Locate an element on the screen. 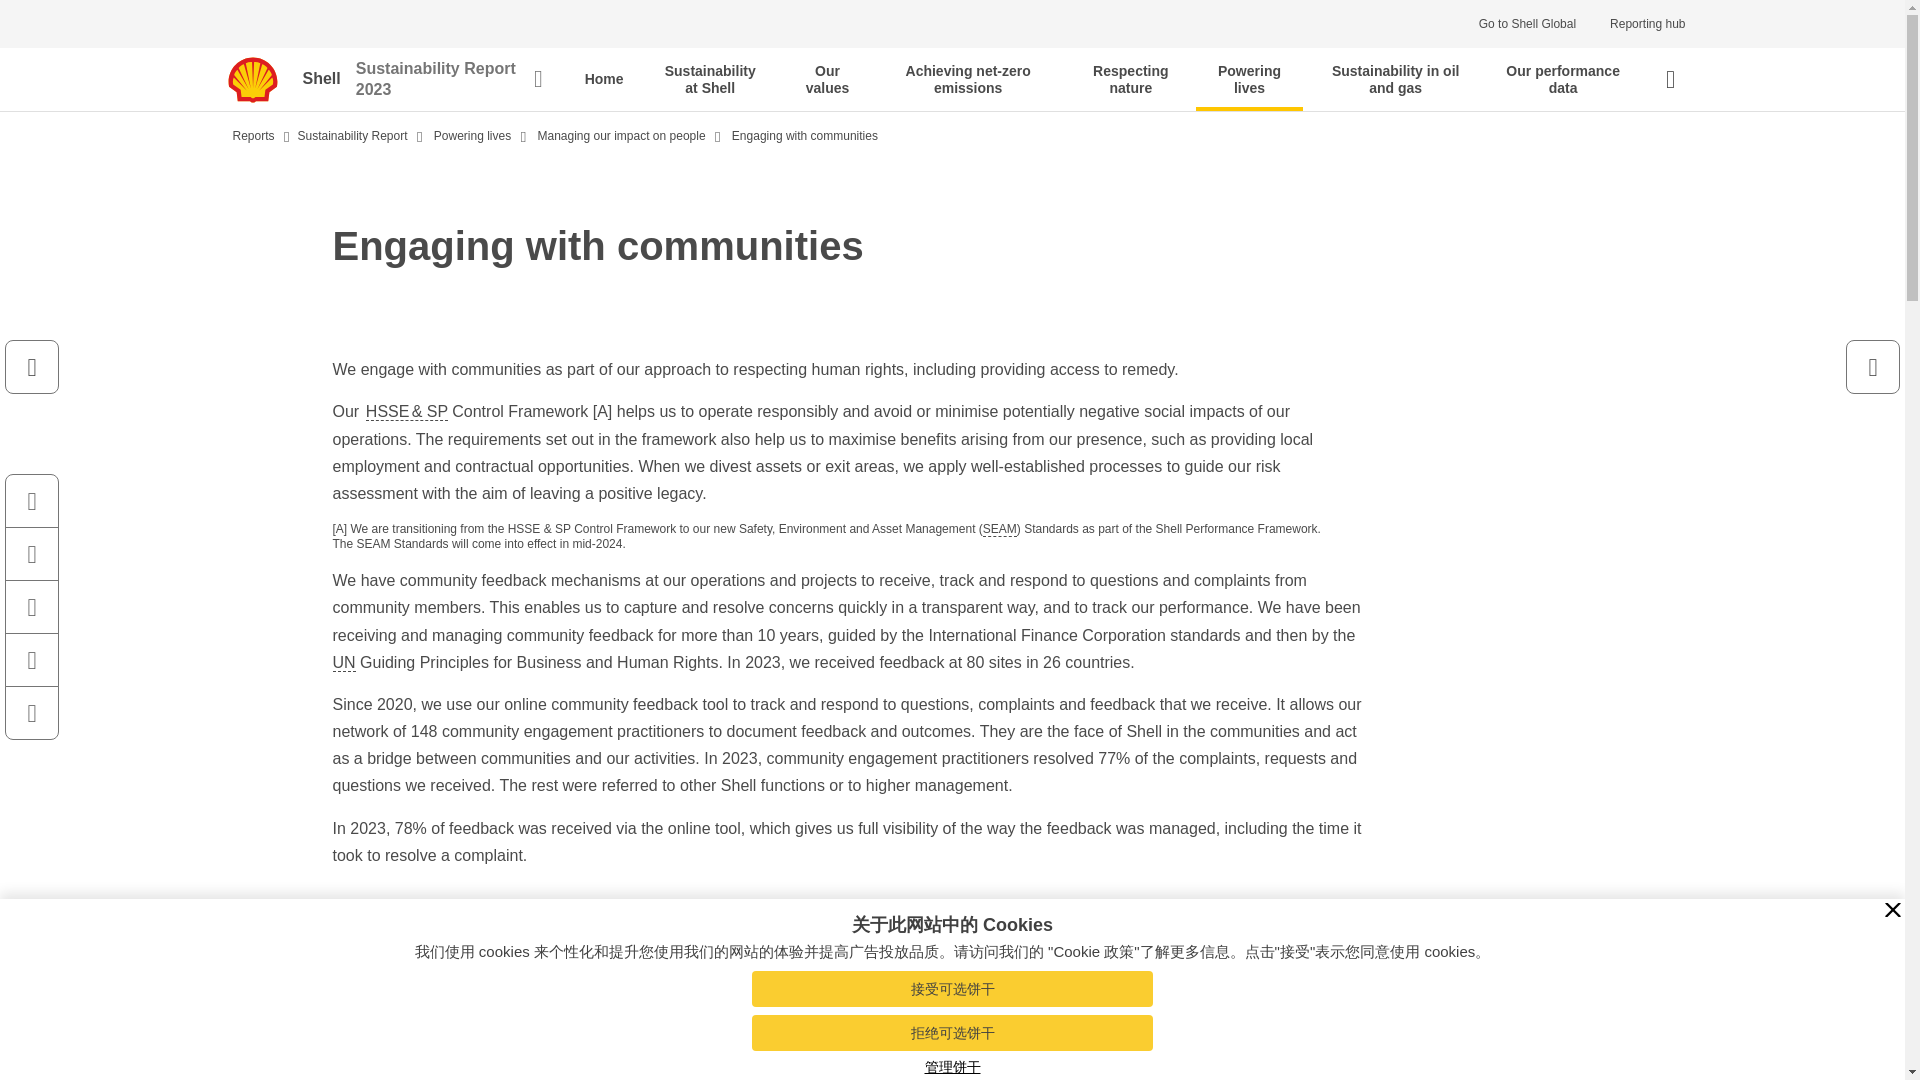  Our values is located at coordinates (827, 79).